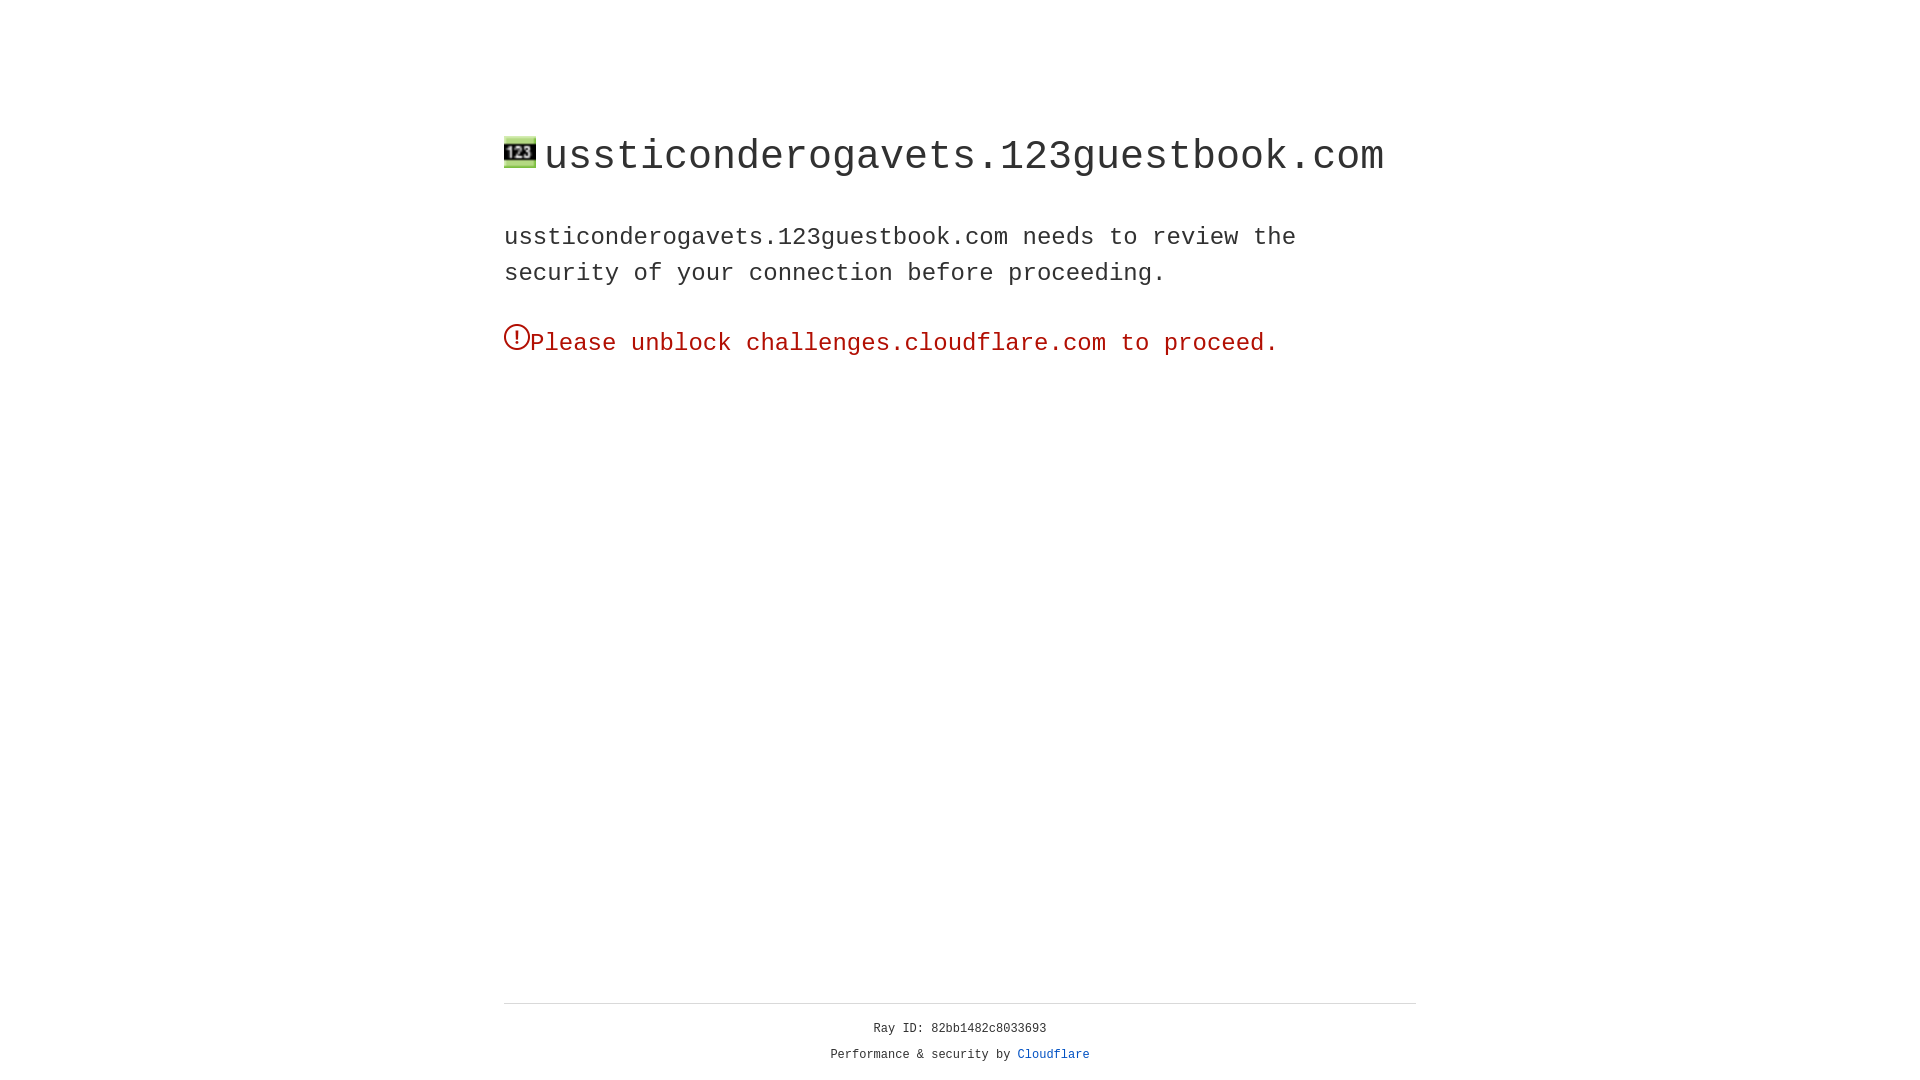  Describe the element at coordinates (1054, 1055) in the screenshot. I see `Cloudflare` at that location.